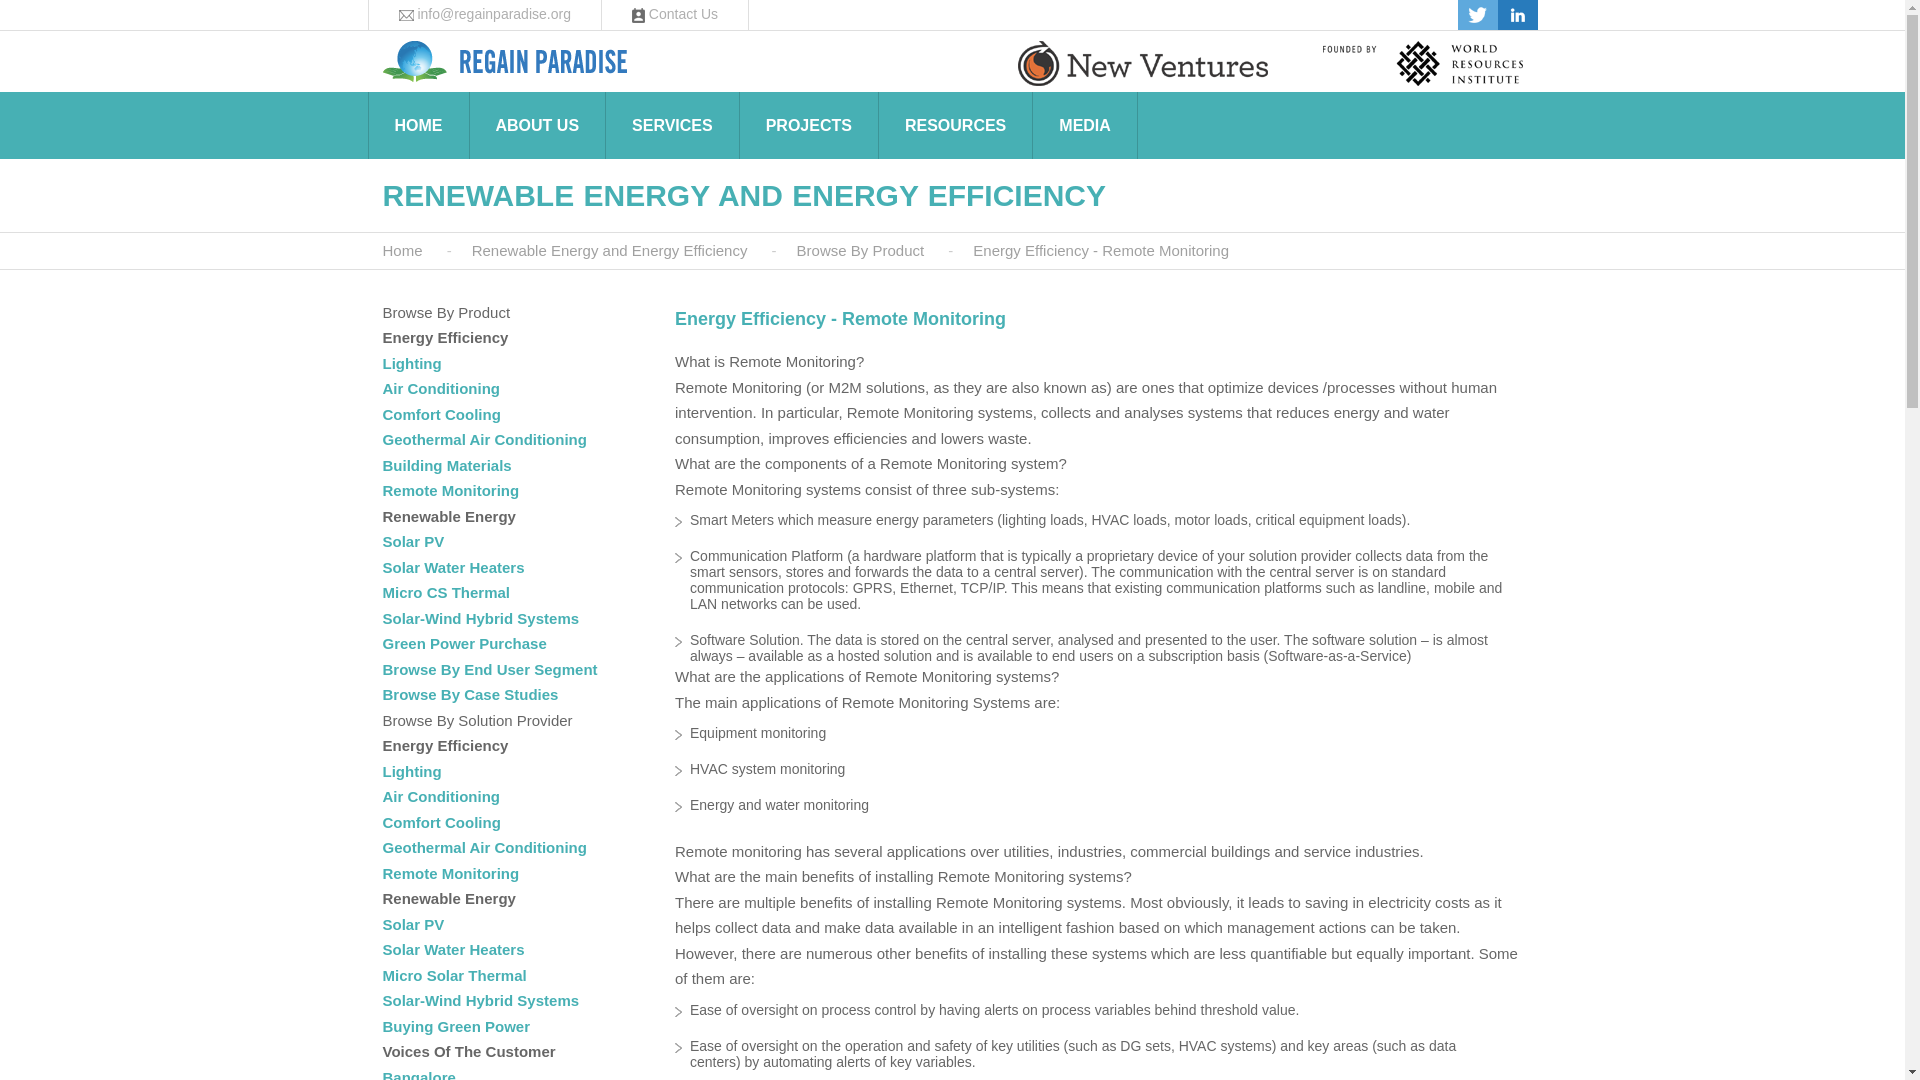 Image resolution: width=1920 pixels, height=1080 pixels. What do you see at coordinates (464, 644) in the screenshot?
I see `Green Power Purchase` at bounding box center [464, 644].